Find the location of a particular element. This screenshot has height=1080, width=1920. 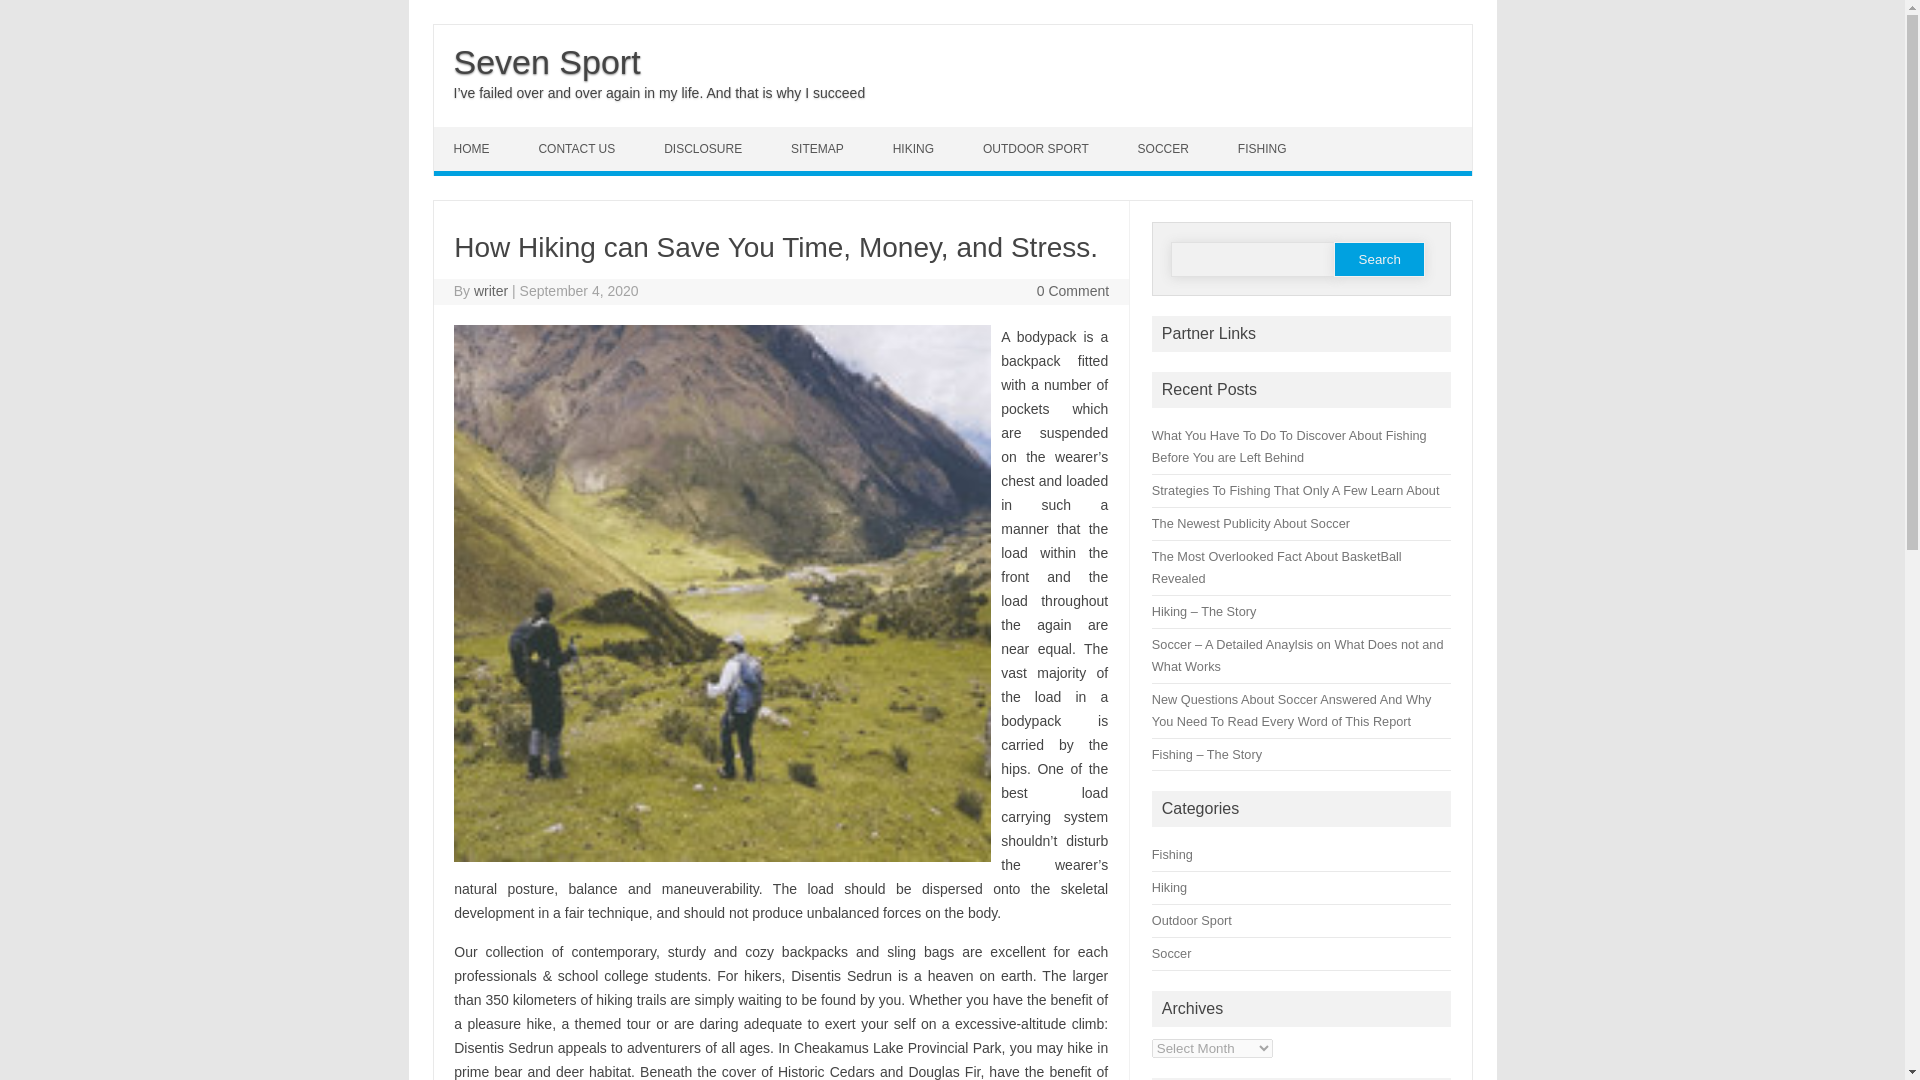

SITEMAP is located at coordinates (820, 148).